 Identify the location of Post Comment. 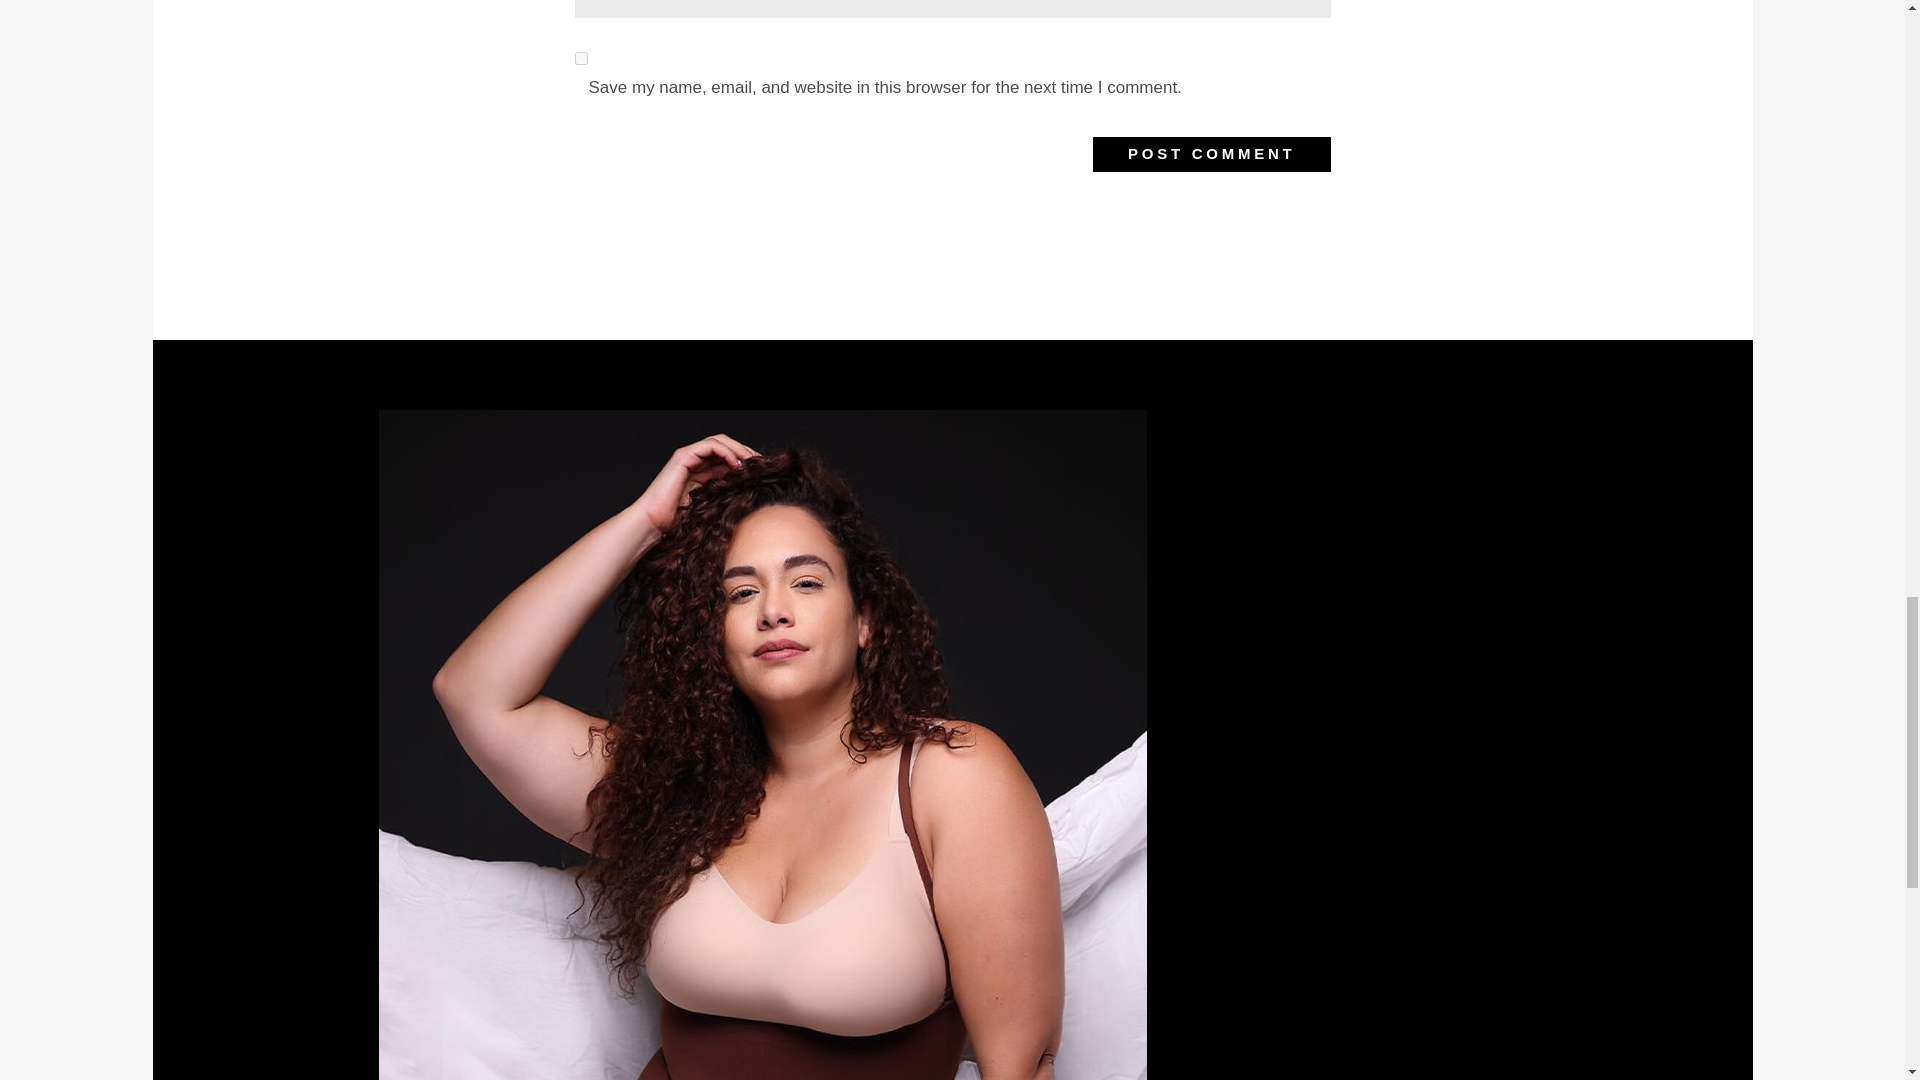
(1211, 154).